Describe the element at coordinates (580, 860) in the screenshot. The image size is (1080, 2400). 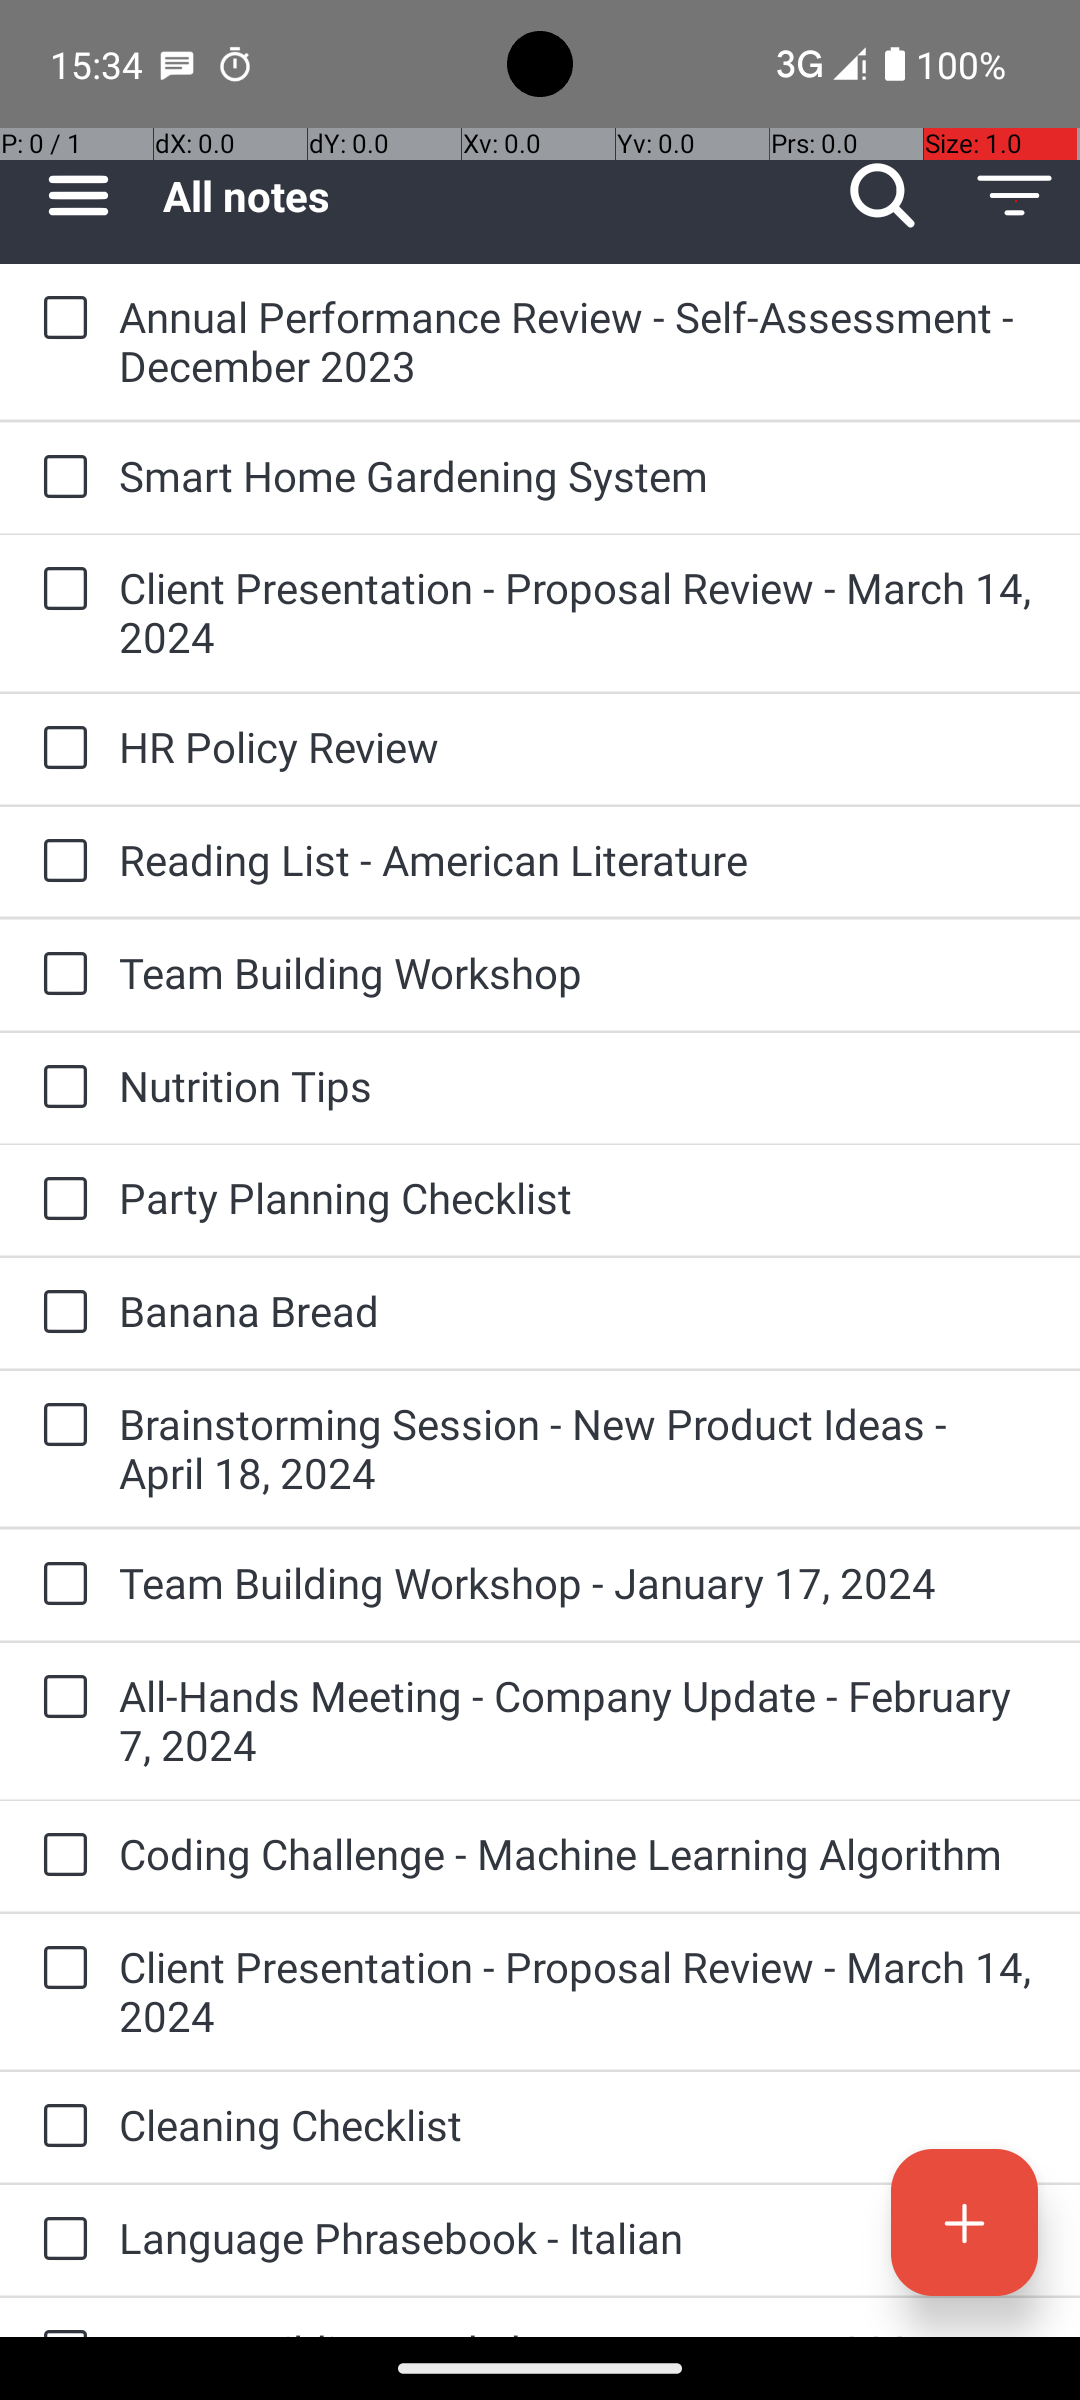
I see `Reading List - American Literature` at that location.